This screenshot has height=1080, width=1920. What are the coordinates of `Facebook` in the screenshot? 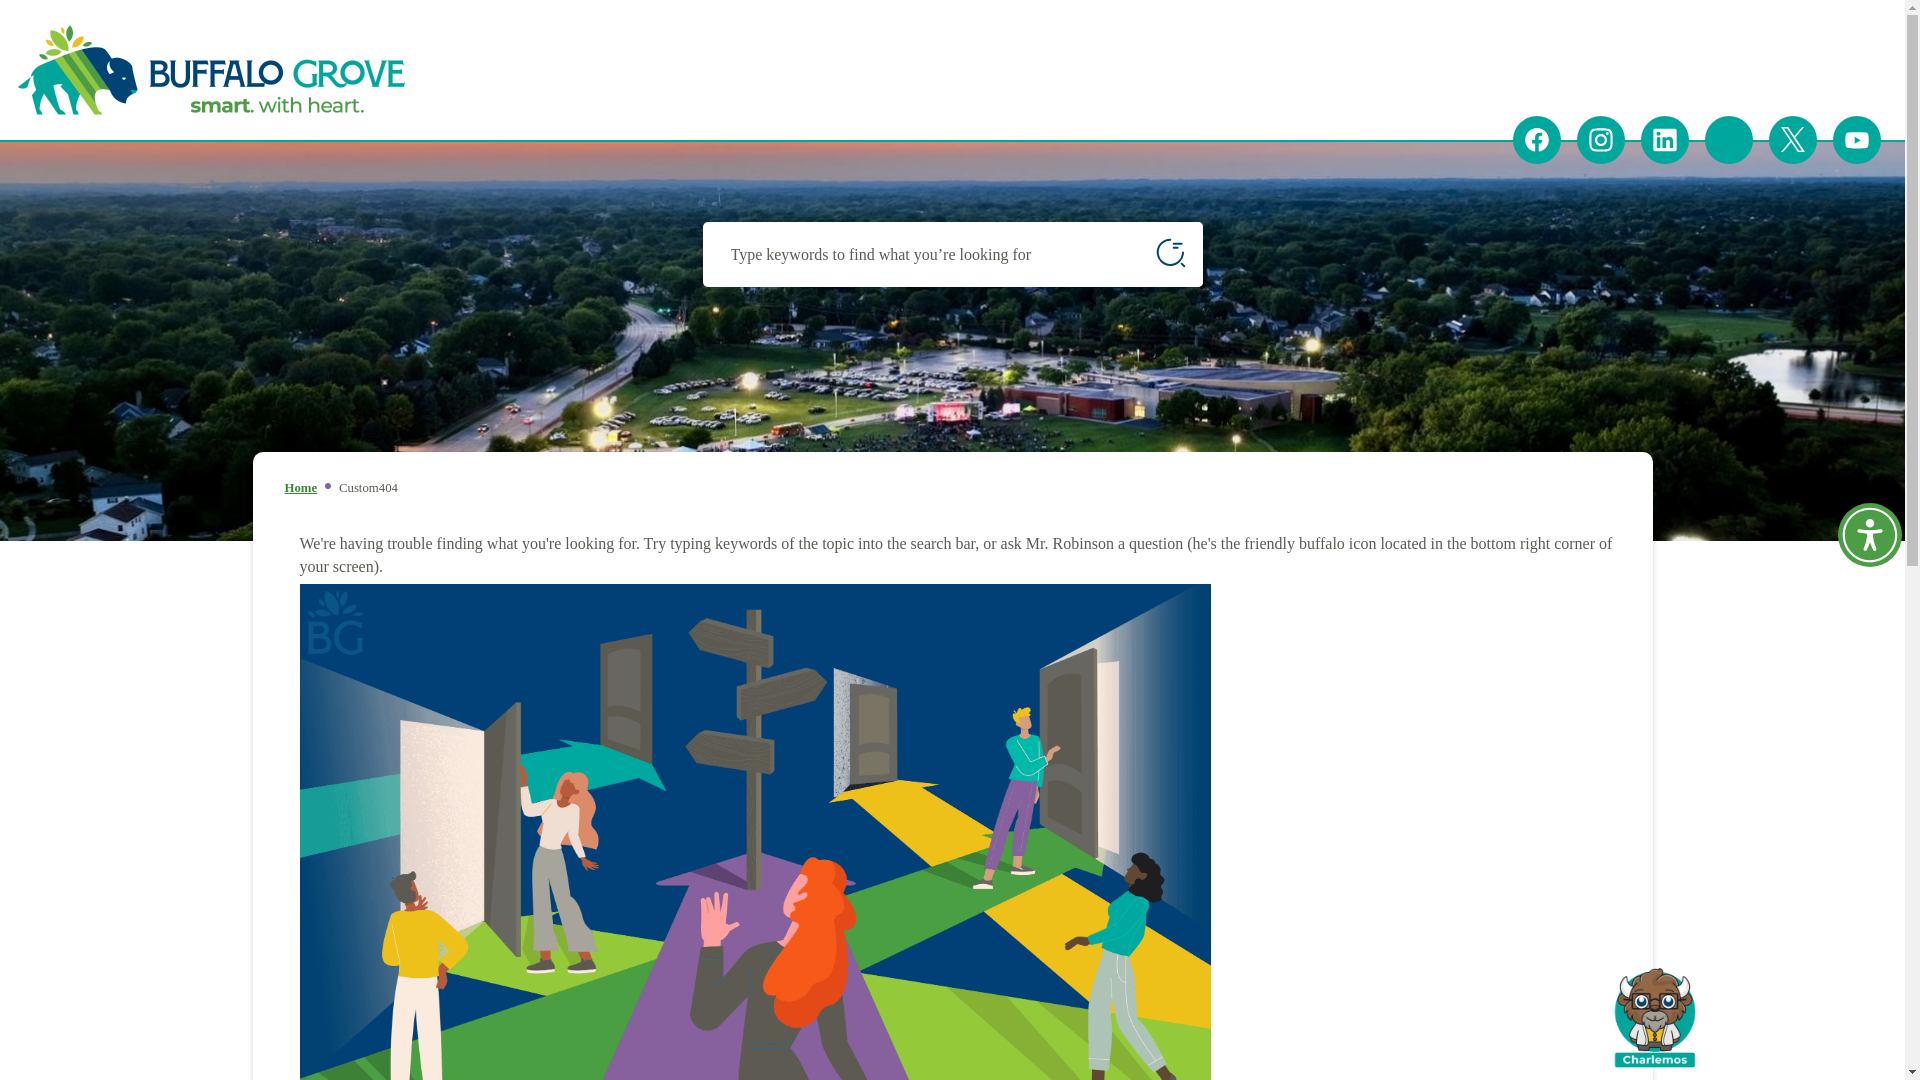 It's located at (1536, 140).